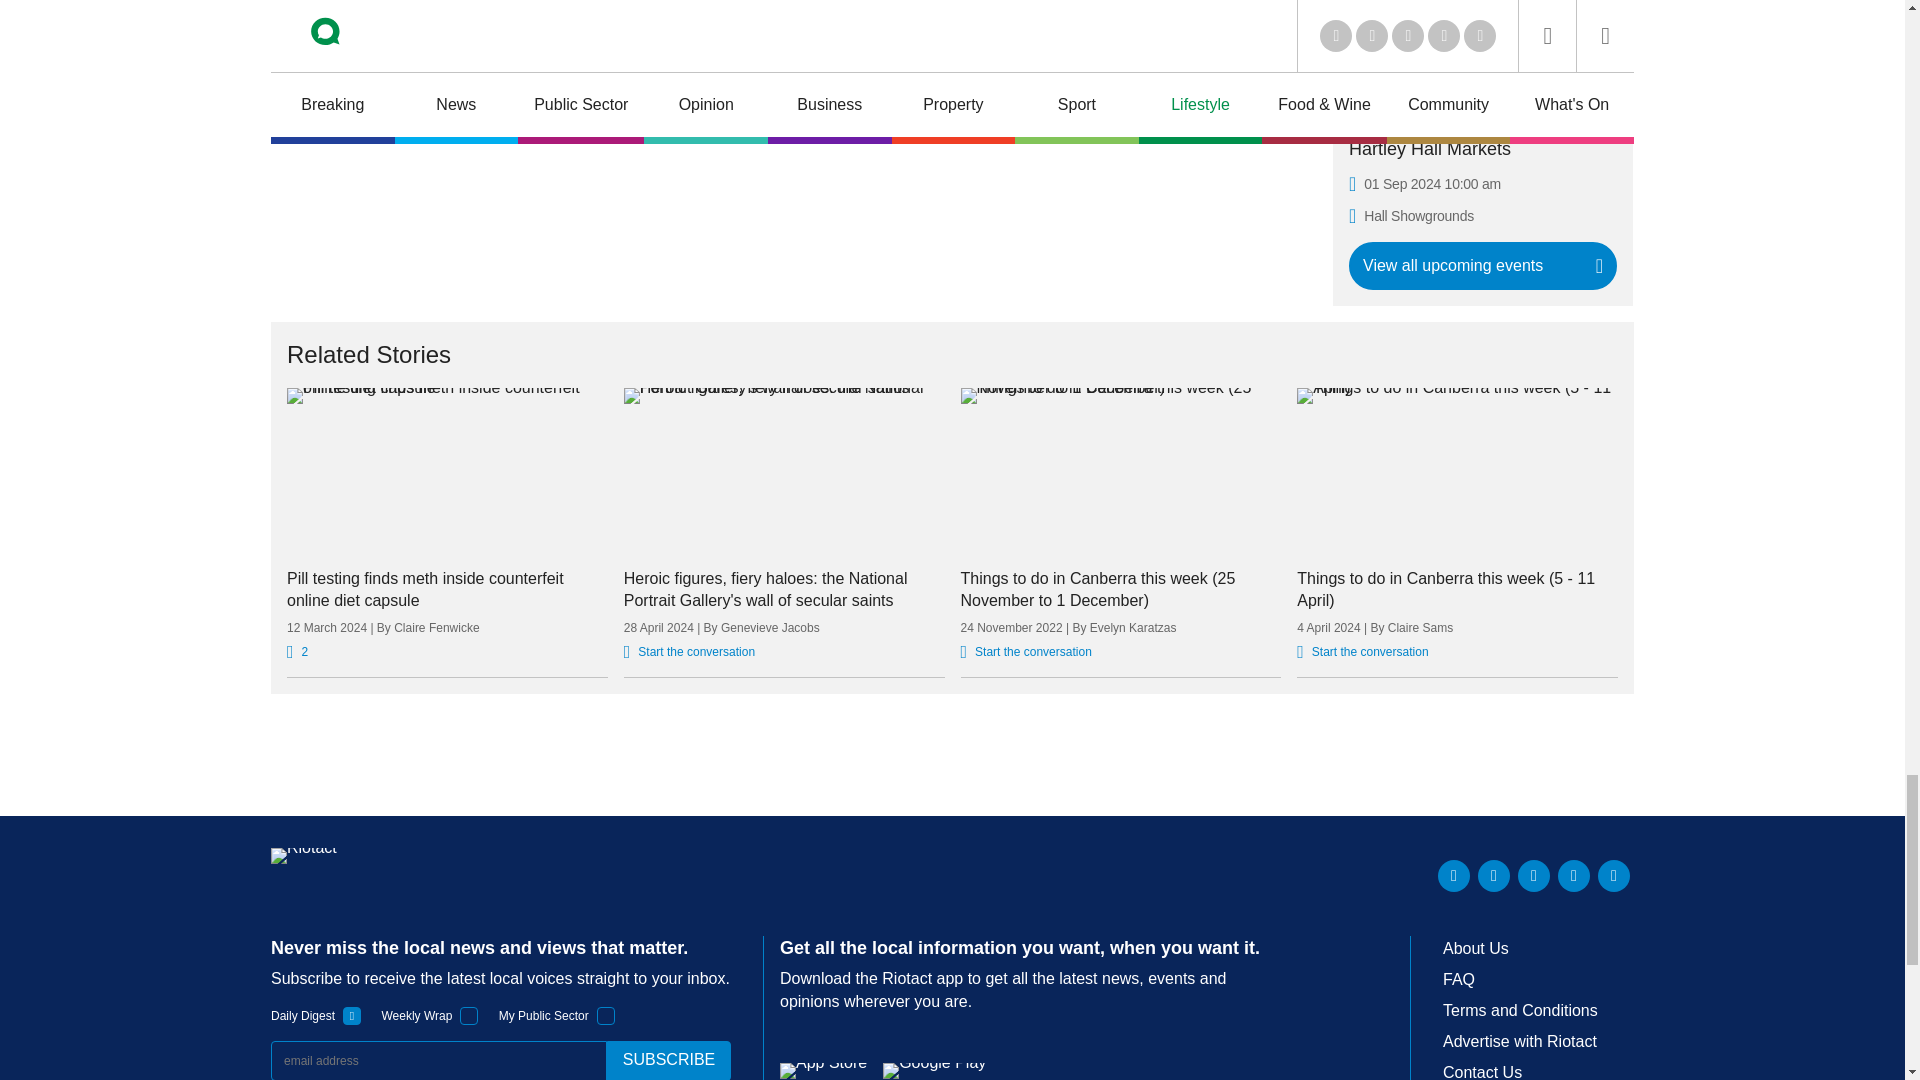  What do you see at coordinates (668, 1060) in the screenshot?
I see `subscribe` at bounding box center [668, 1060].